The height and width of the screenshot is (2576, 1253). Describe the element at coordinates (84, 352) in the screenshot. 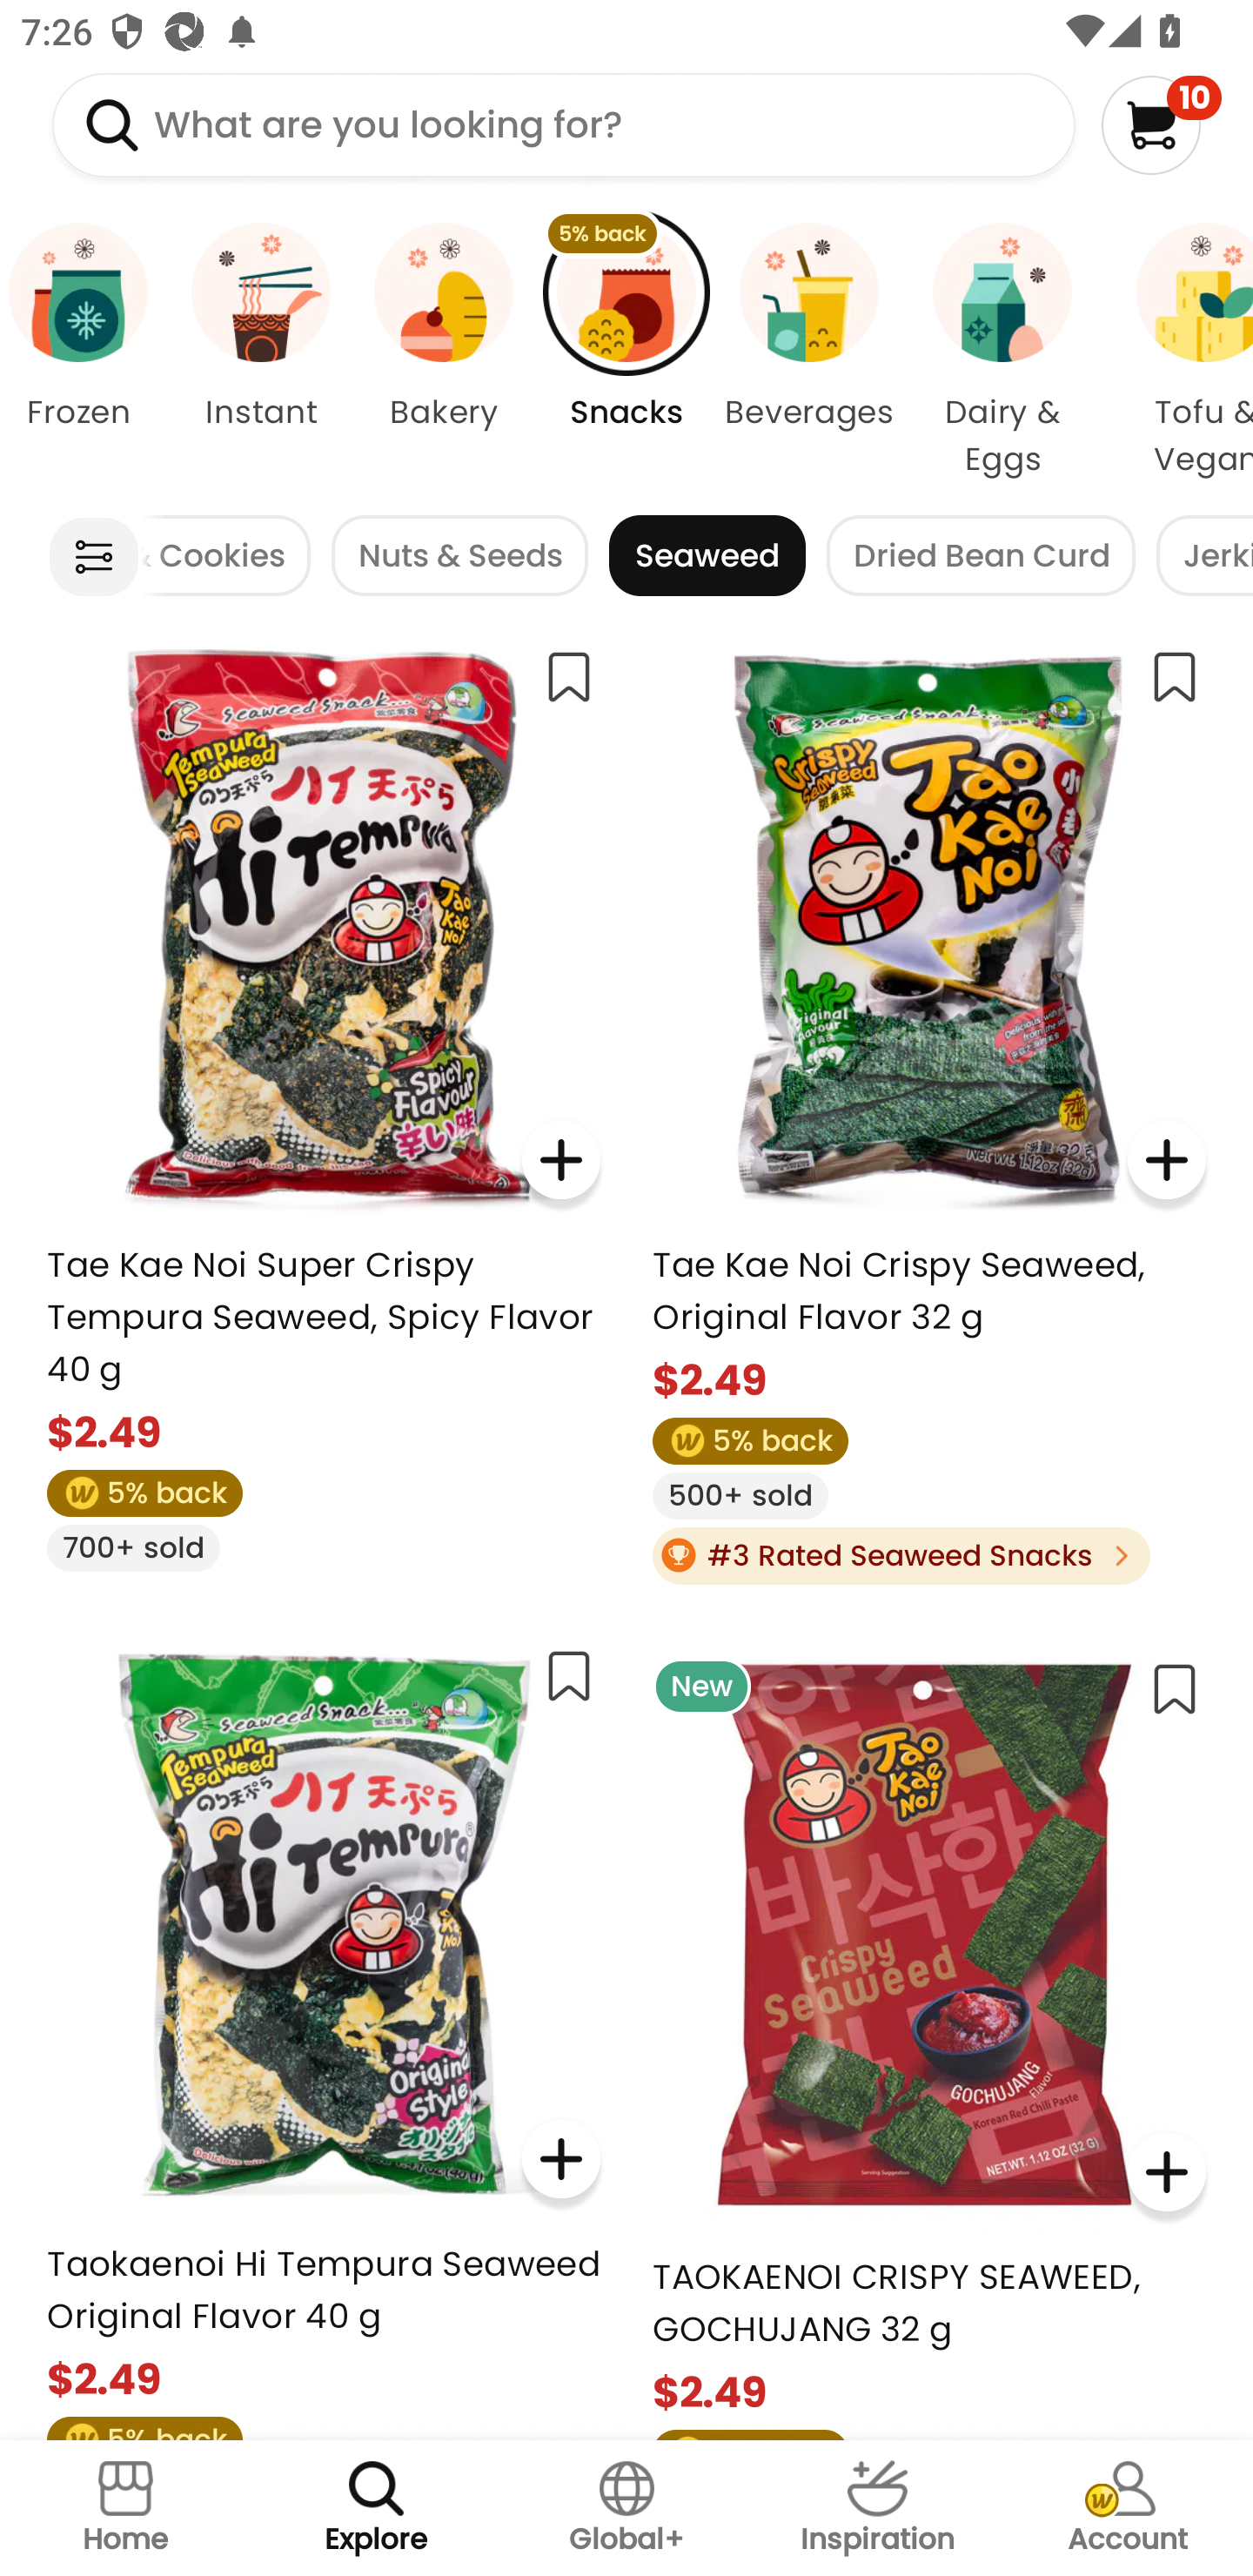

I see `Frozen` at that location.